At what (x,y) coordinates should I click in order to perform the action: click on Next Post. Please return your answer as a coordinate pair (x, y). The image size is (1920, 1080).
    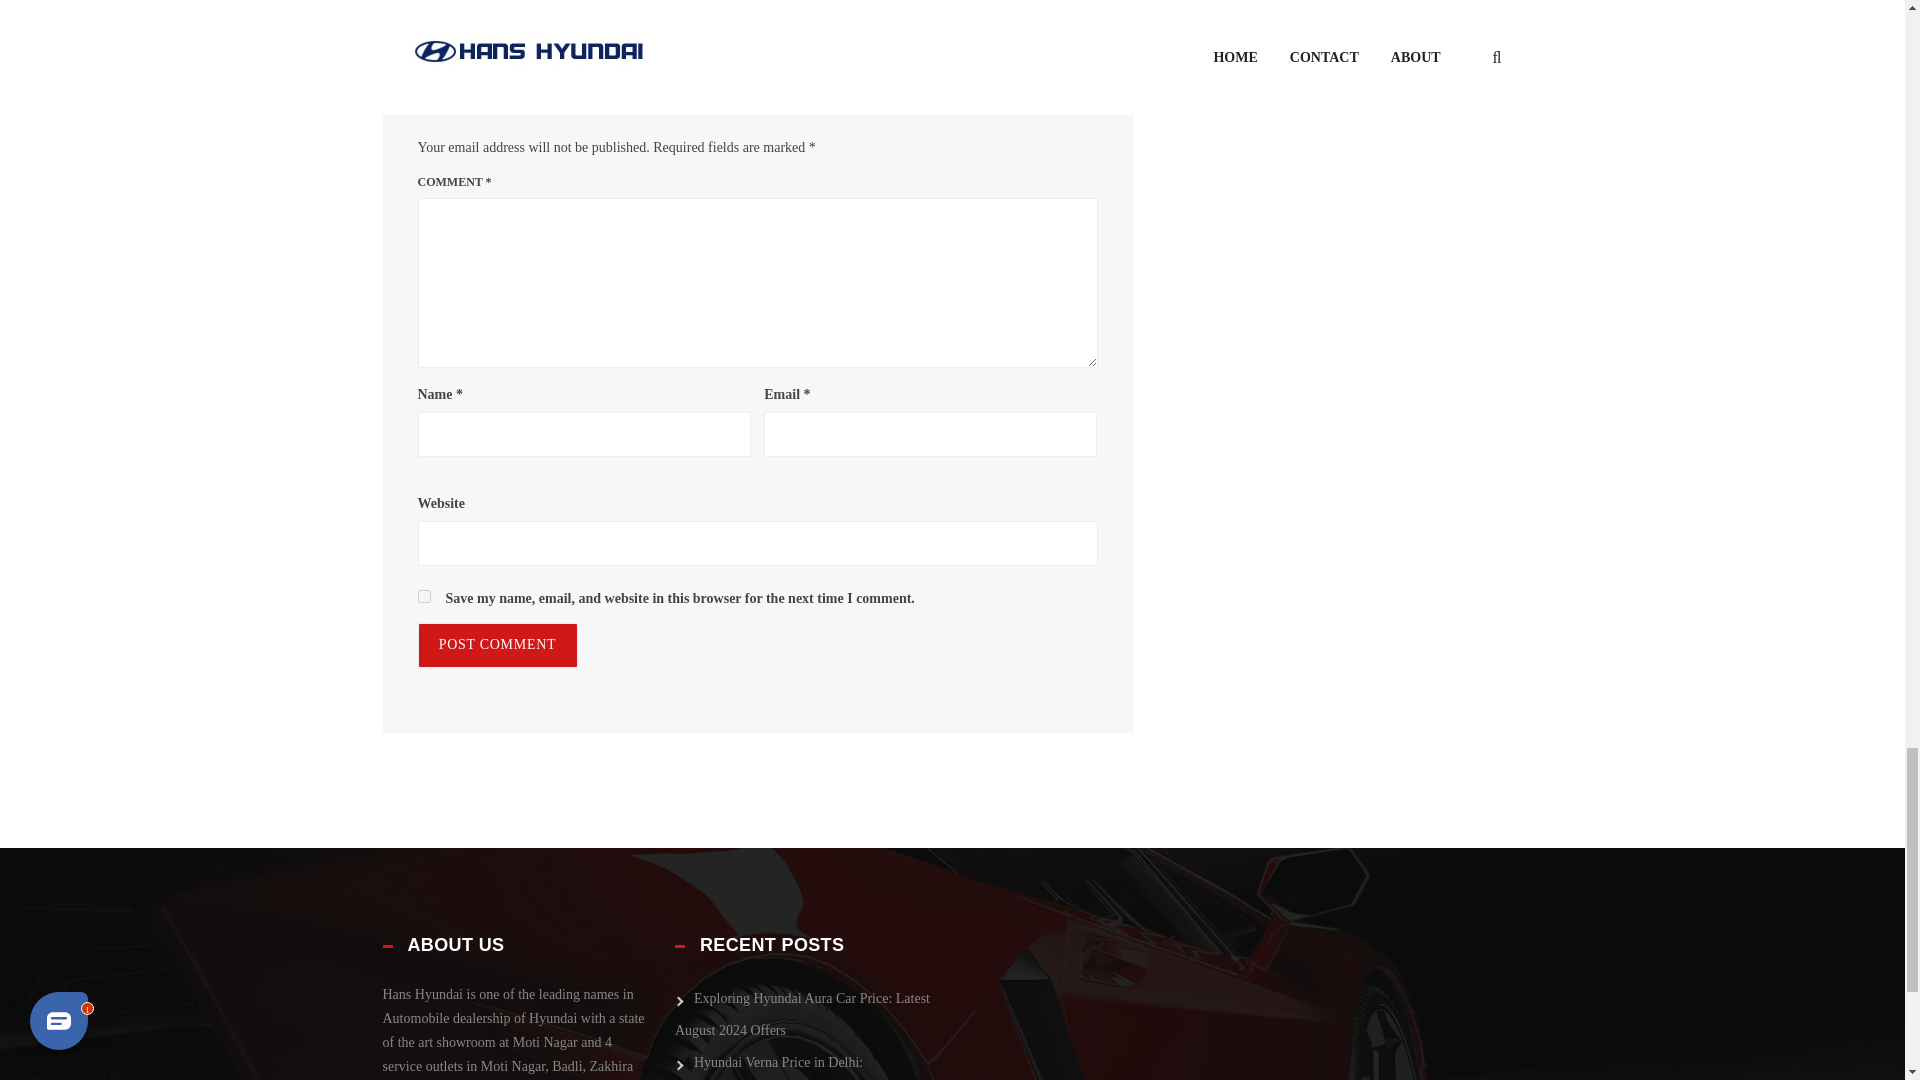
    Looking at the image, I should click on (1085, 2).